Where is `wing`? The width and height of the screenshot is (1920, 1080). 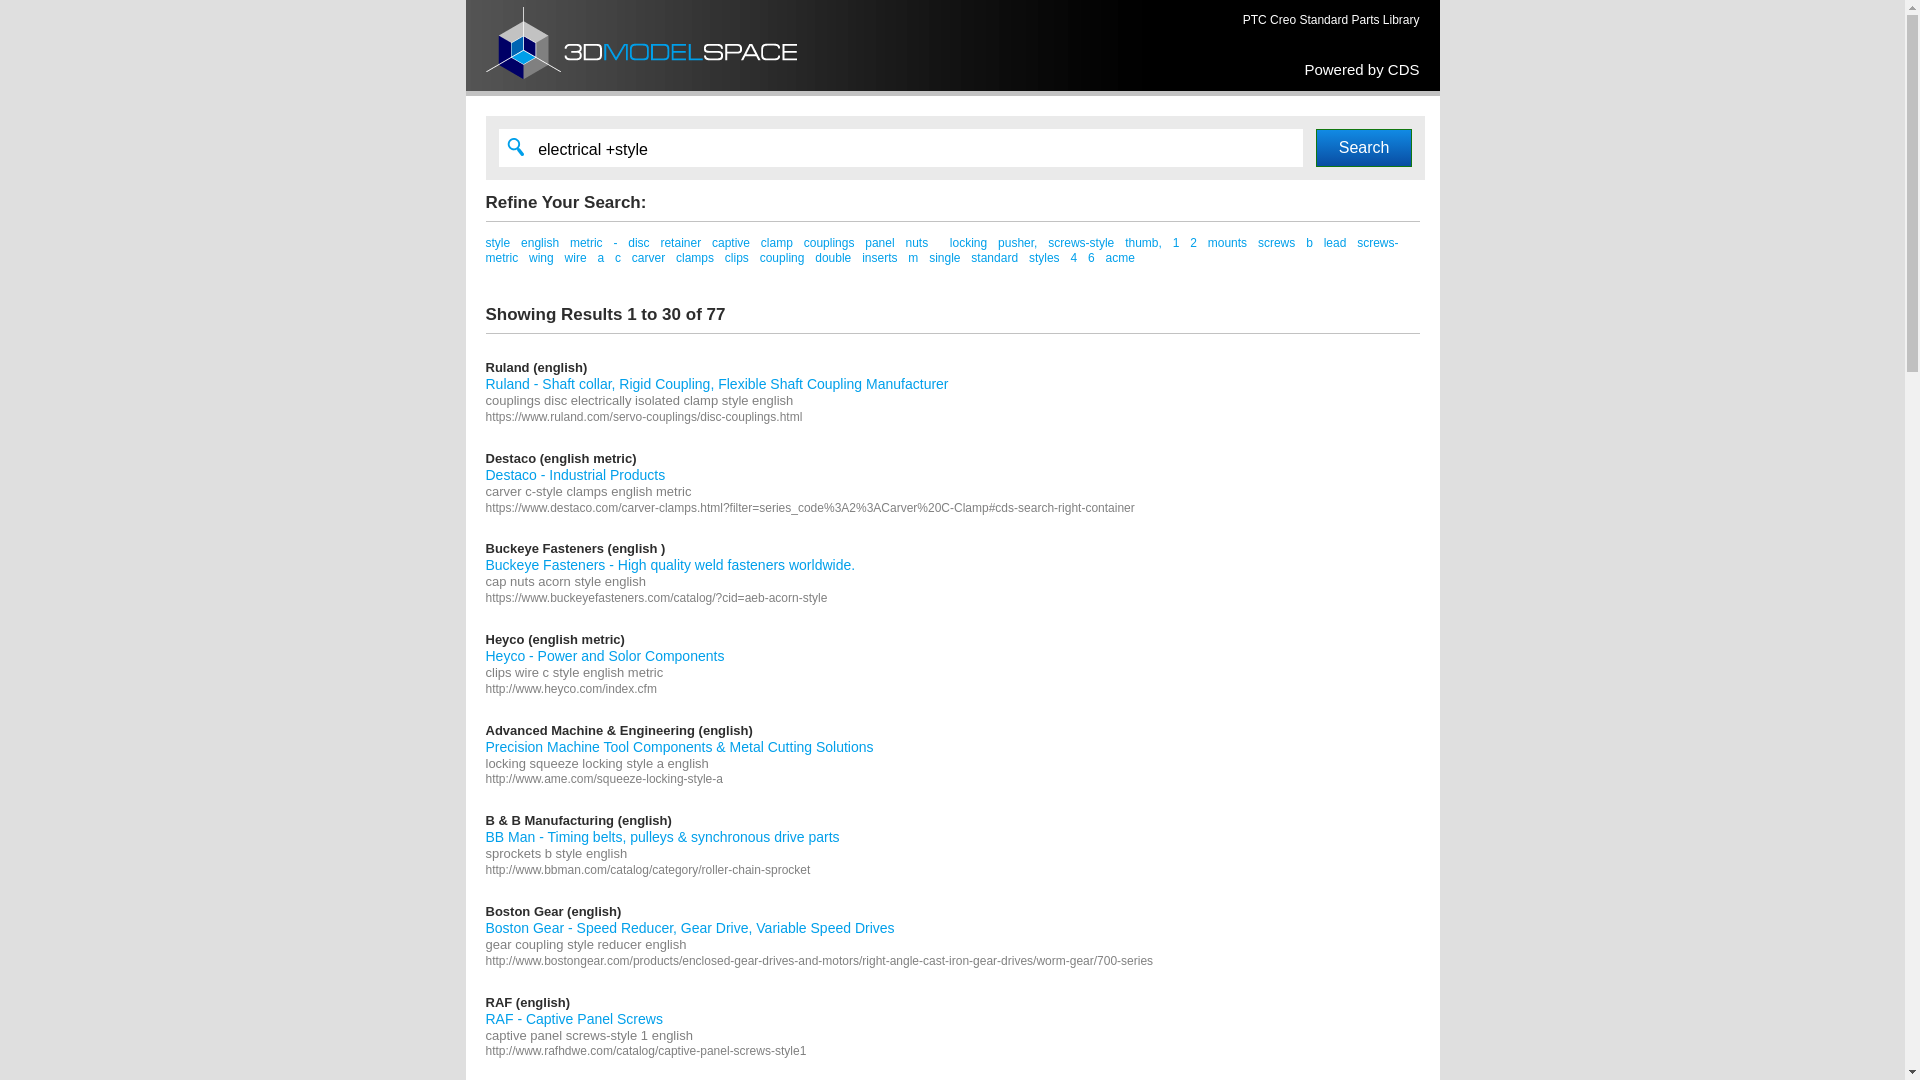 wing is located at coordinates (542, 258).